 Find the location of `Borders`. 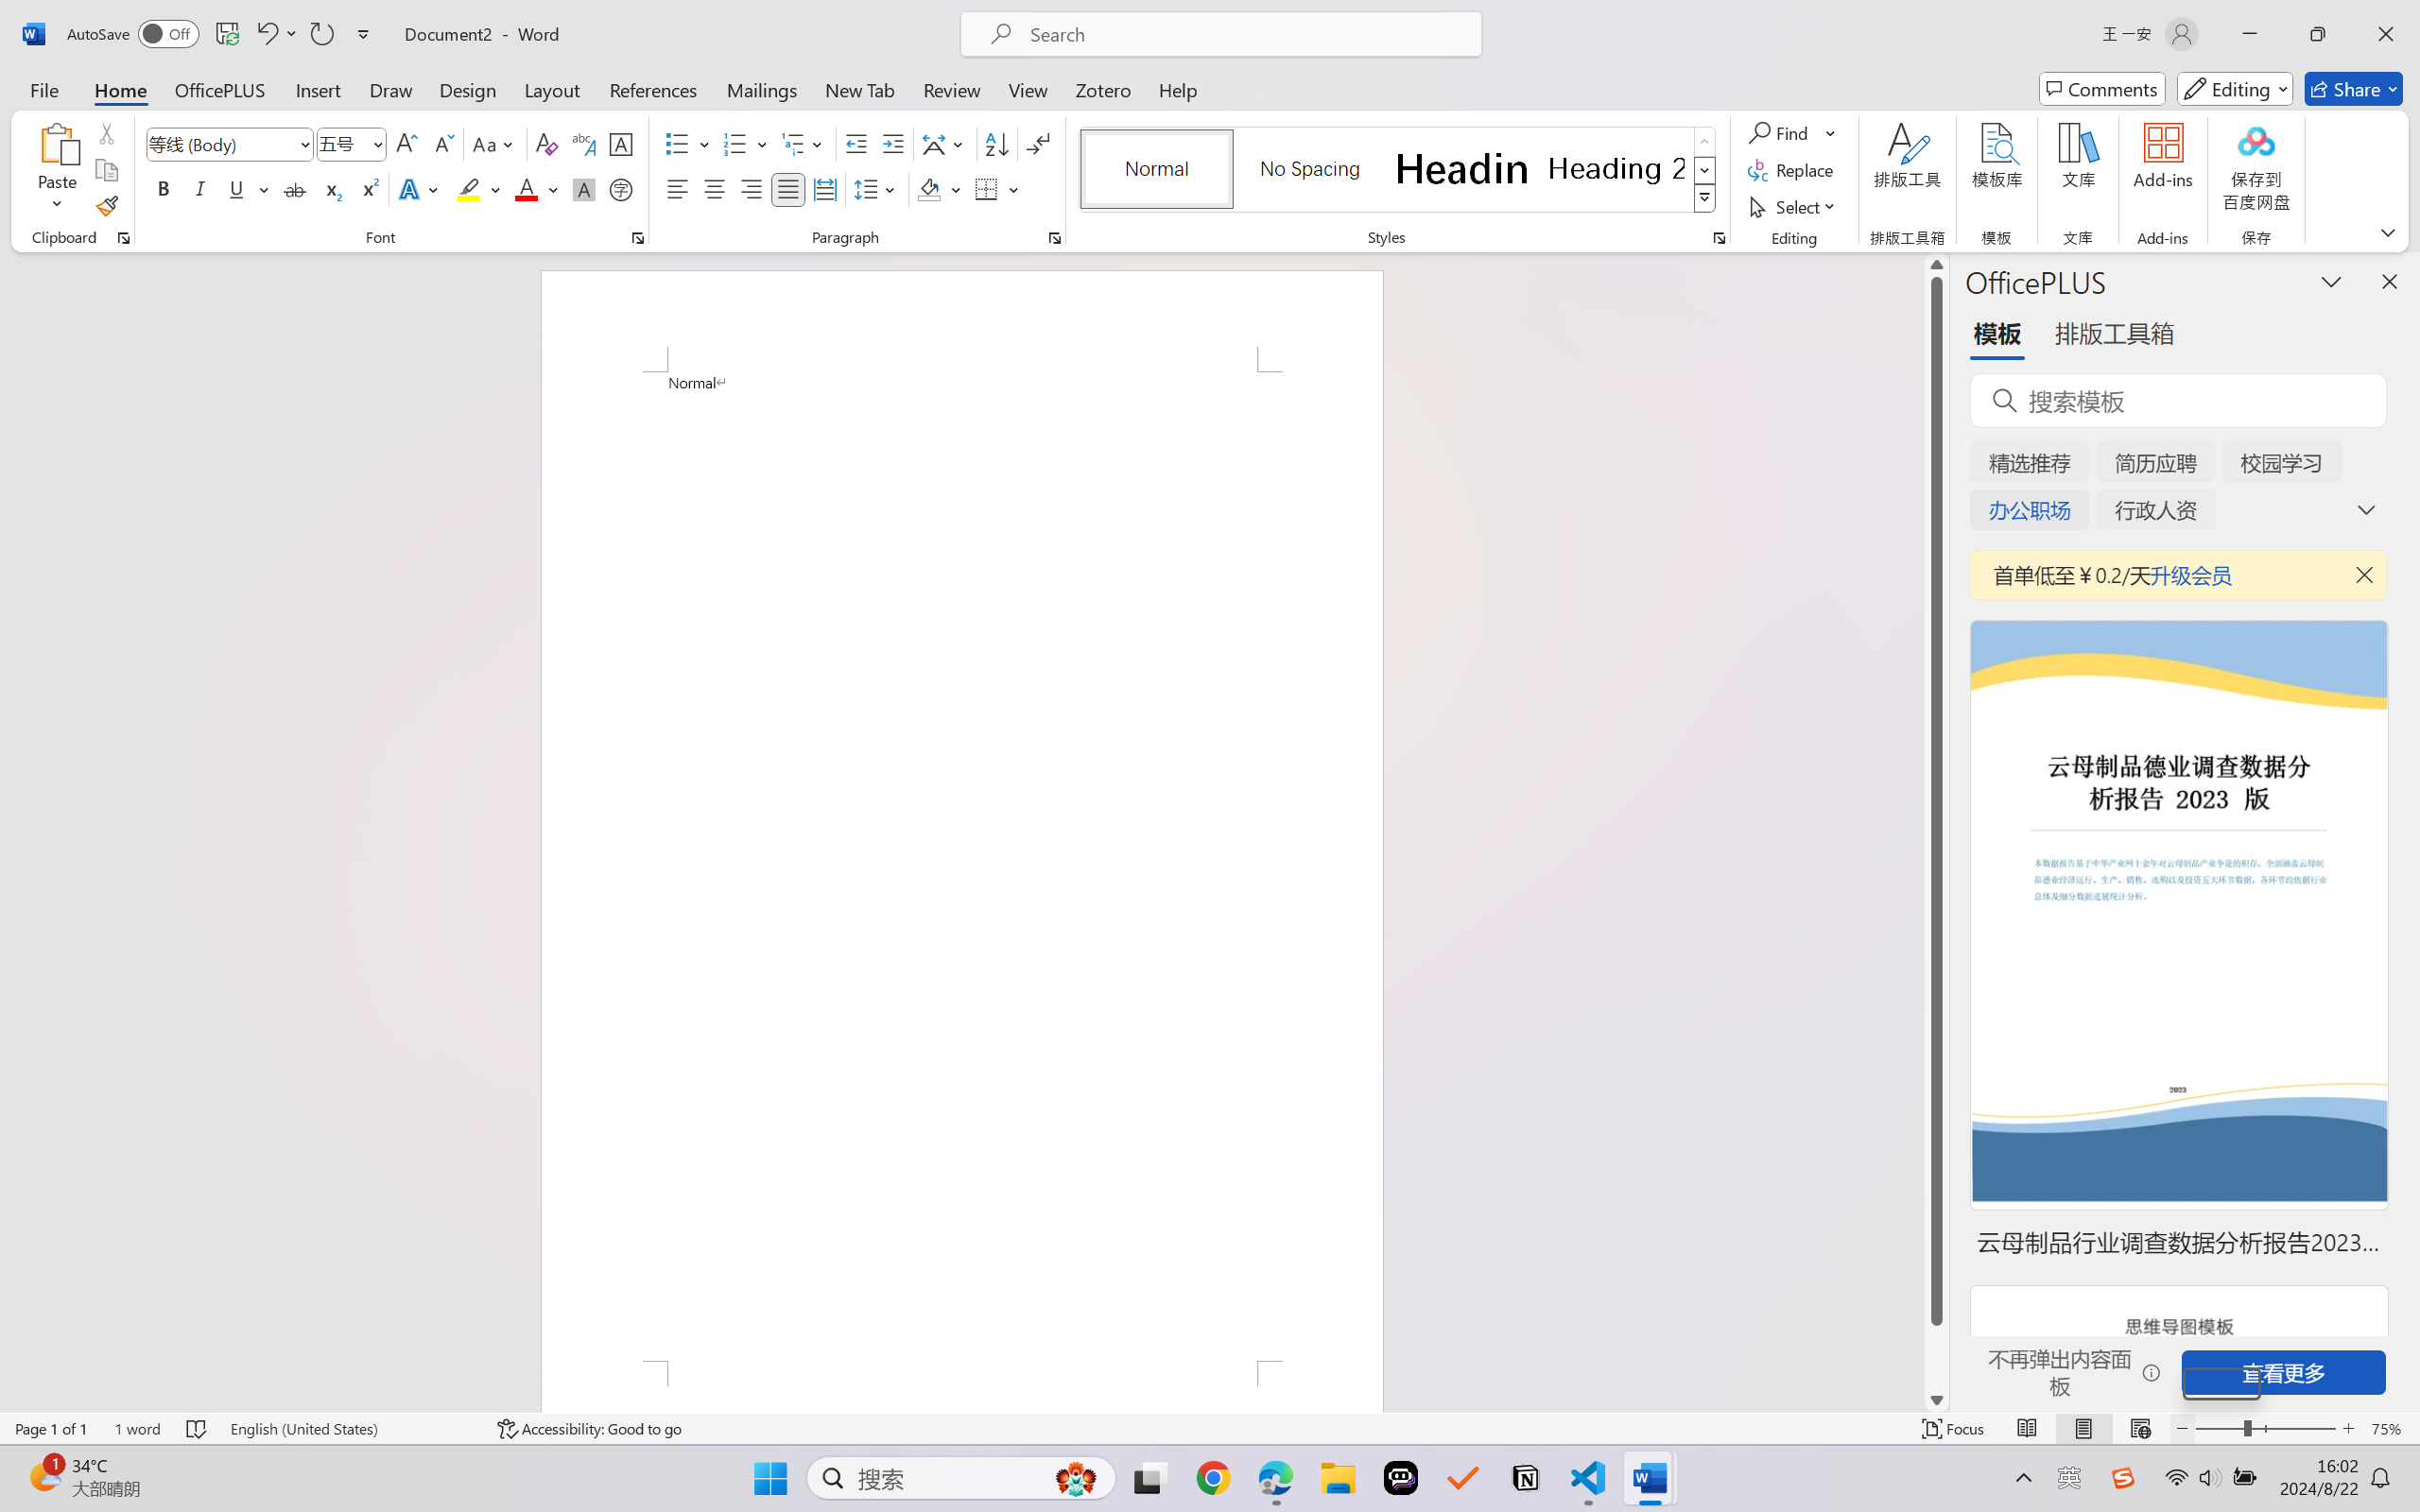

Borders is located at coordinates (996, 189).